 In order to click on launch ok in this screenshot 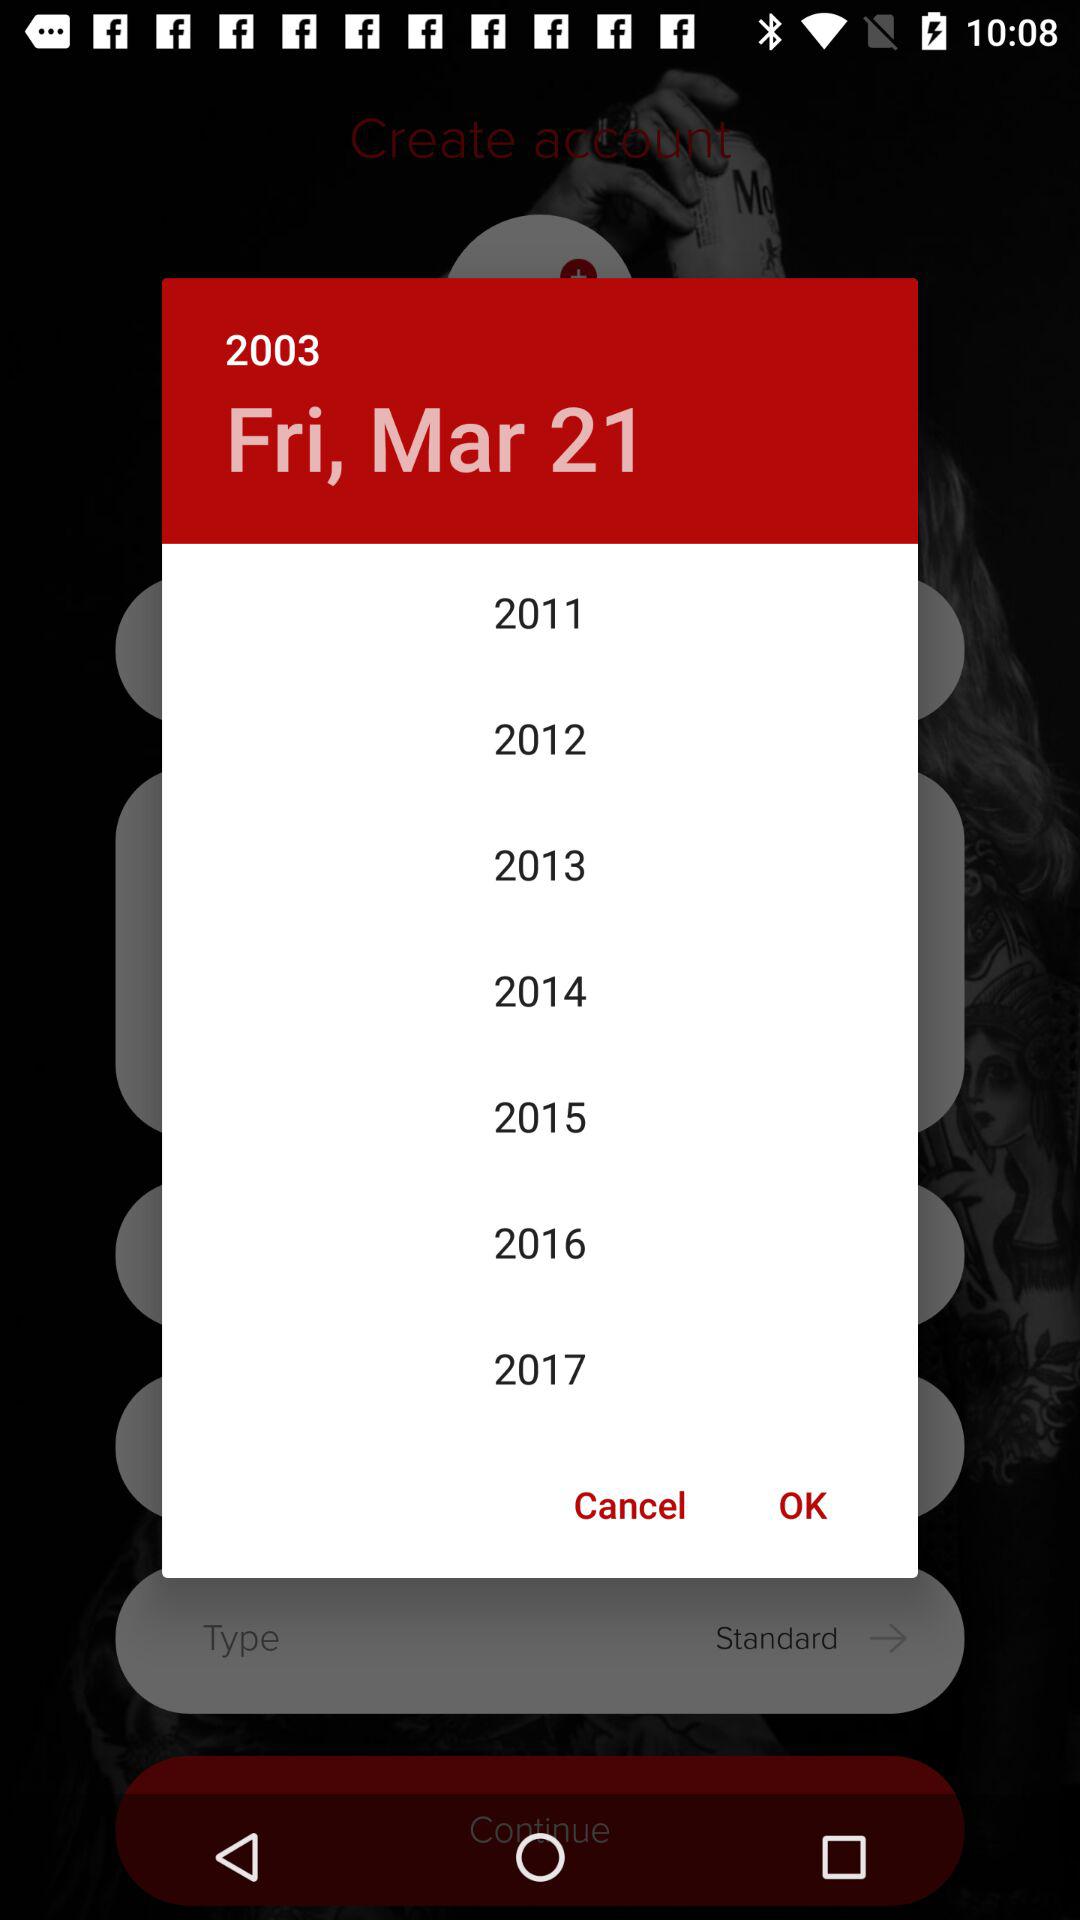, I will do `click(802, 1504)`.